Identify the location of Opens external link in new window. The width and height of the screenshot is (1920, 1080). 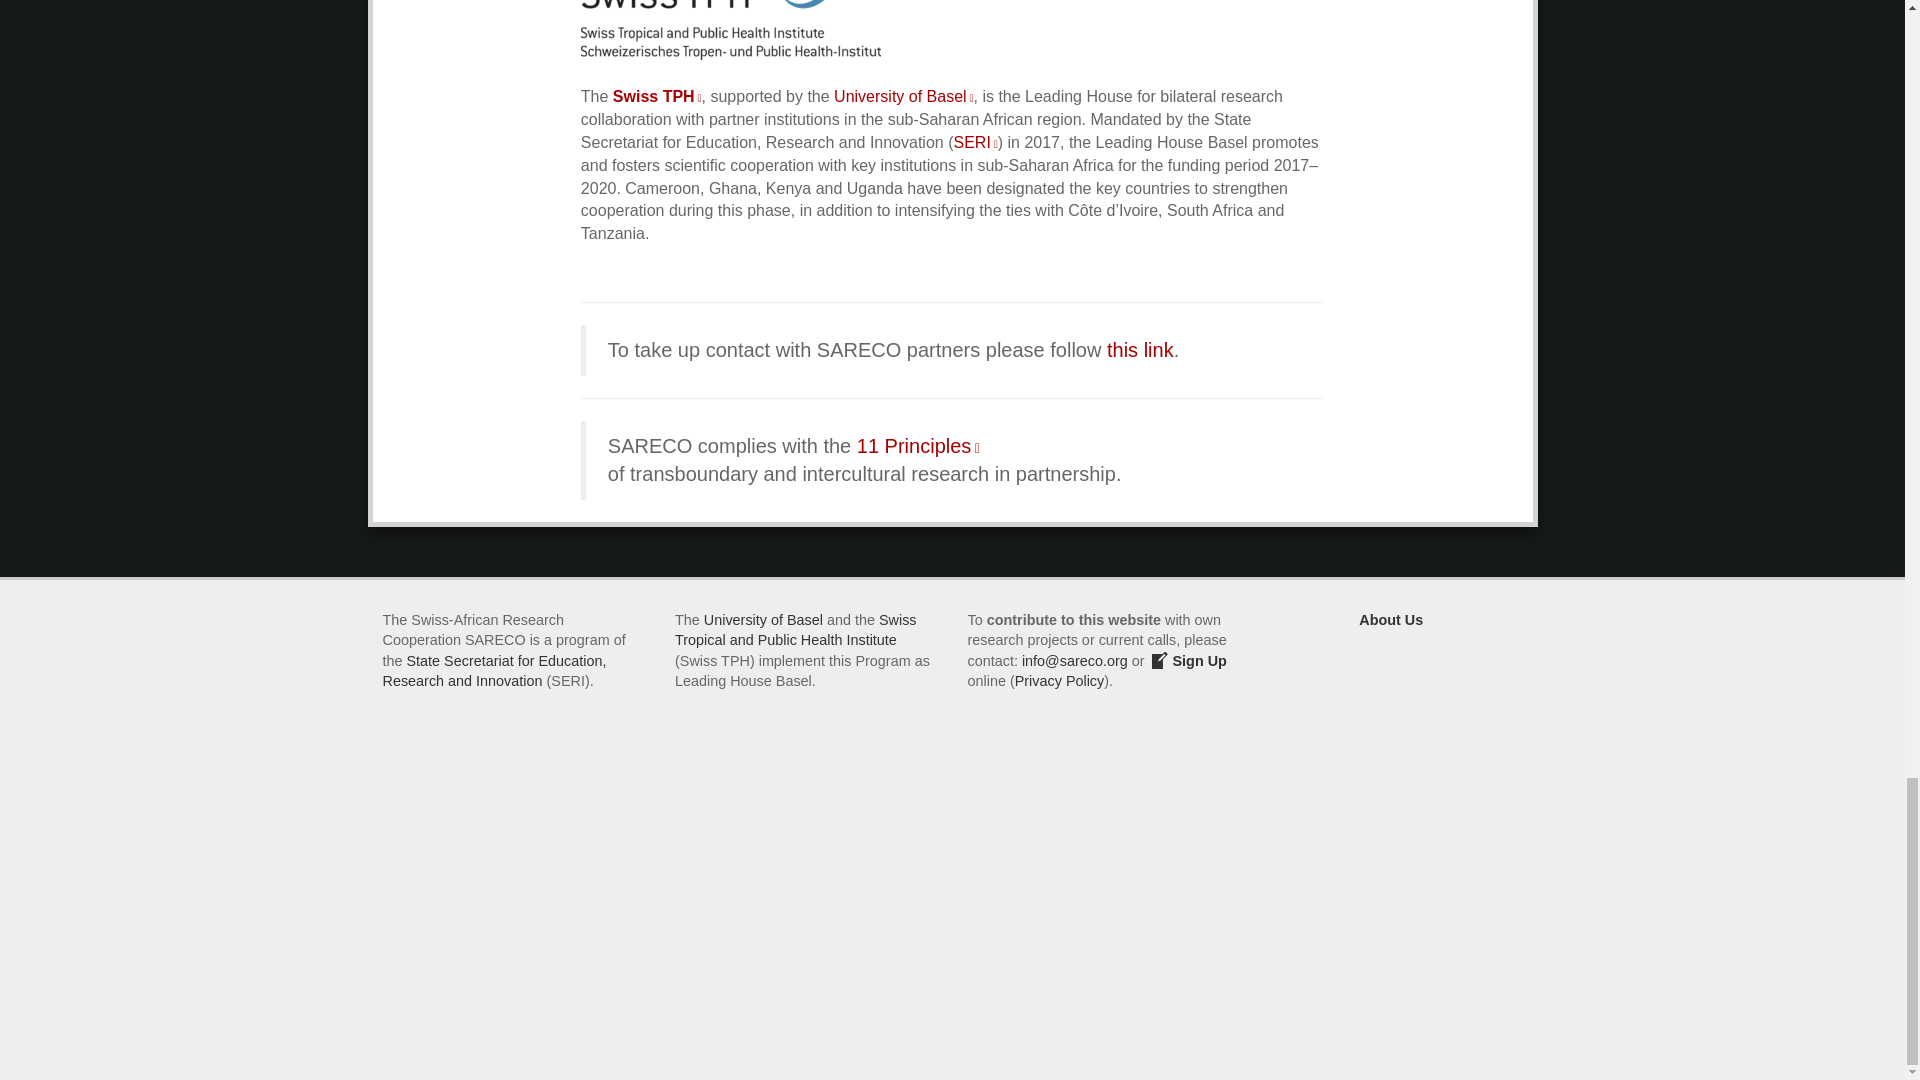
(974, 142).